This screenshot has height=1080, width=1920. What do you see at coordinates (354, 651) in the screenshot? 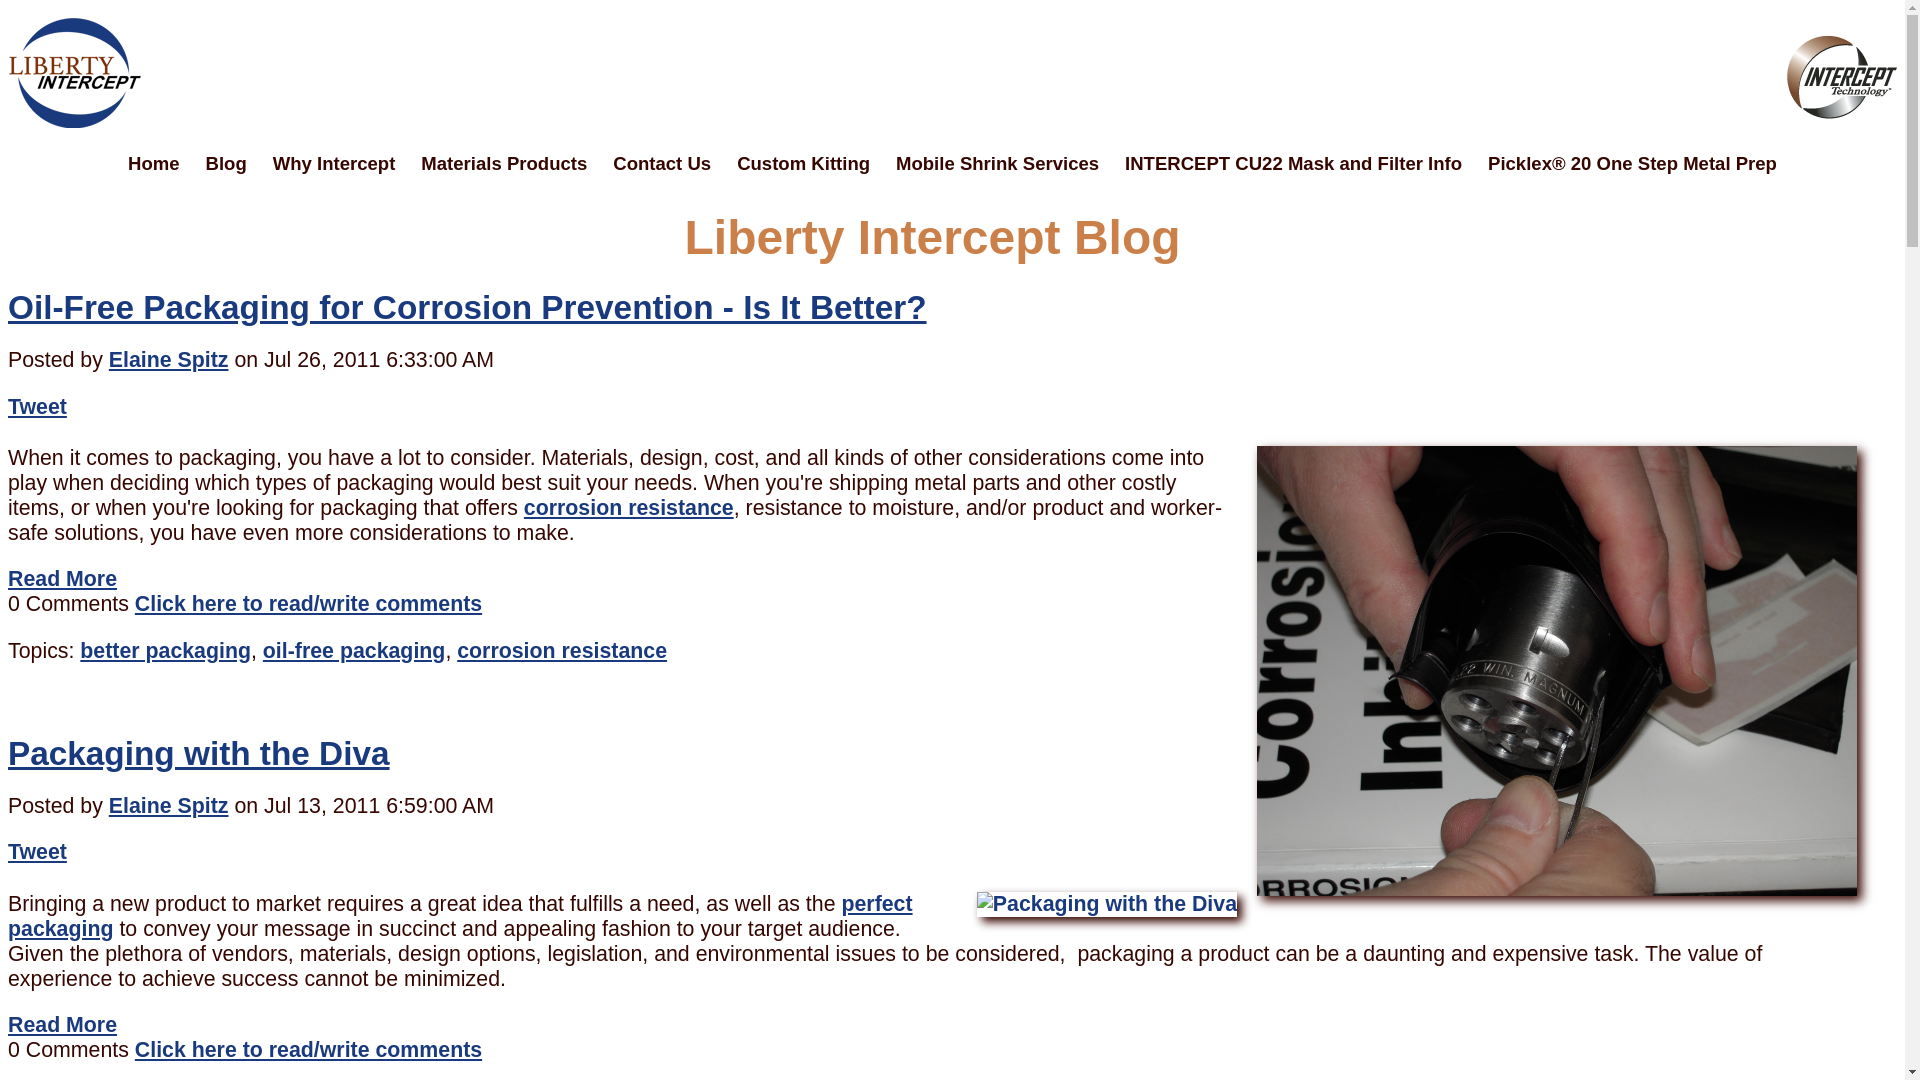
I see `oil-free packaging` at bounding box center [354, 651].